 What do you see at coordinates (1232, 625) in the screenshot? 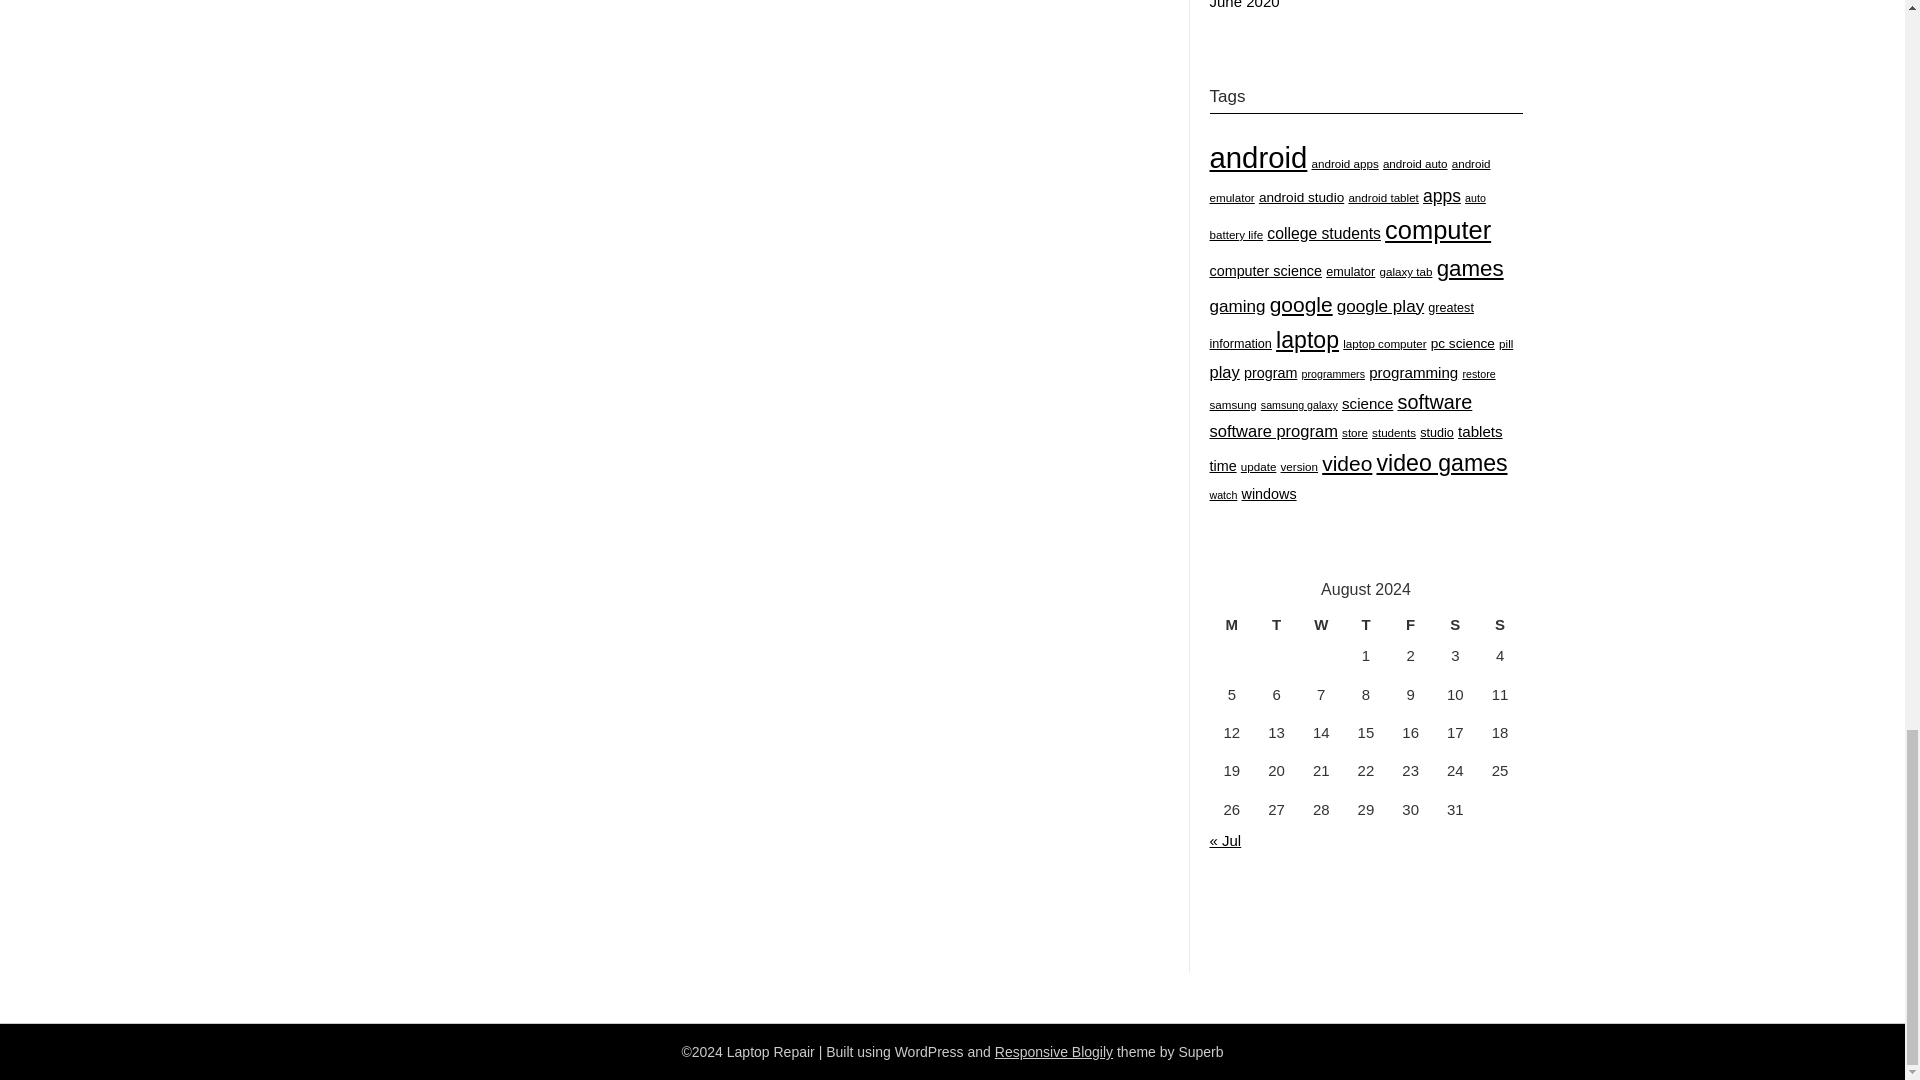
I see `Monday` at bounding box center [1232, 625].